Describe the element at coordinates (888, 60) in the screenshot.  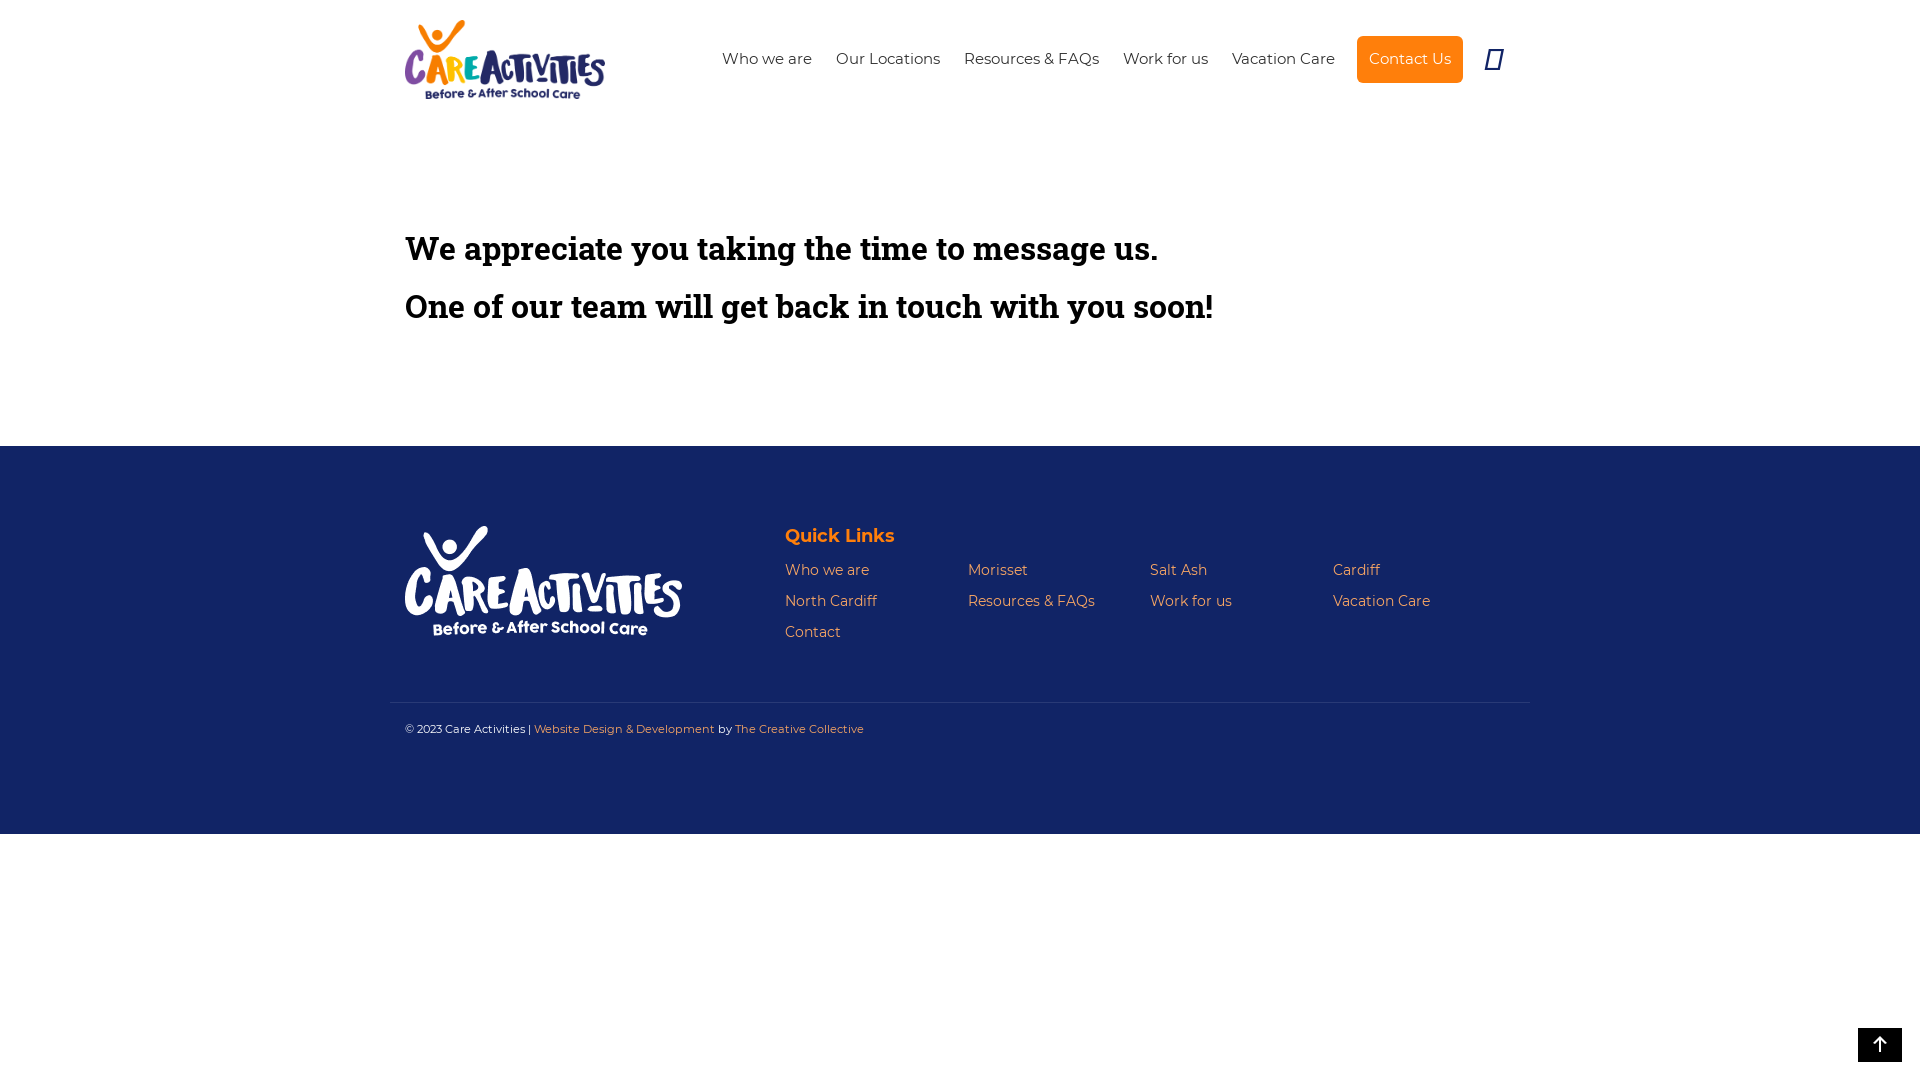
I see `Our Locations` at that location.